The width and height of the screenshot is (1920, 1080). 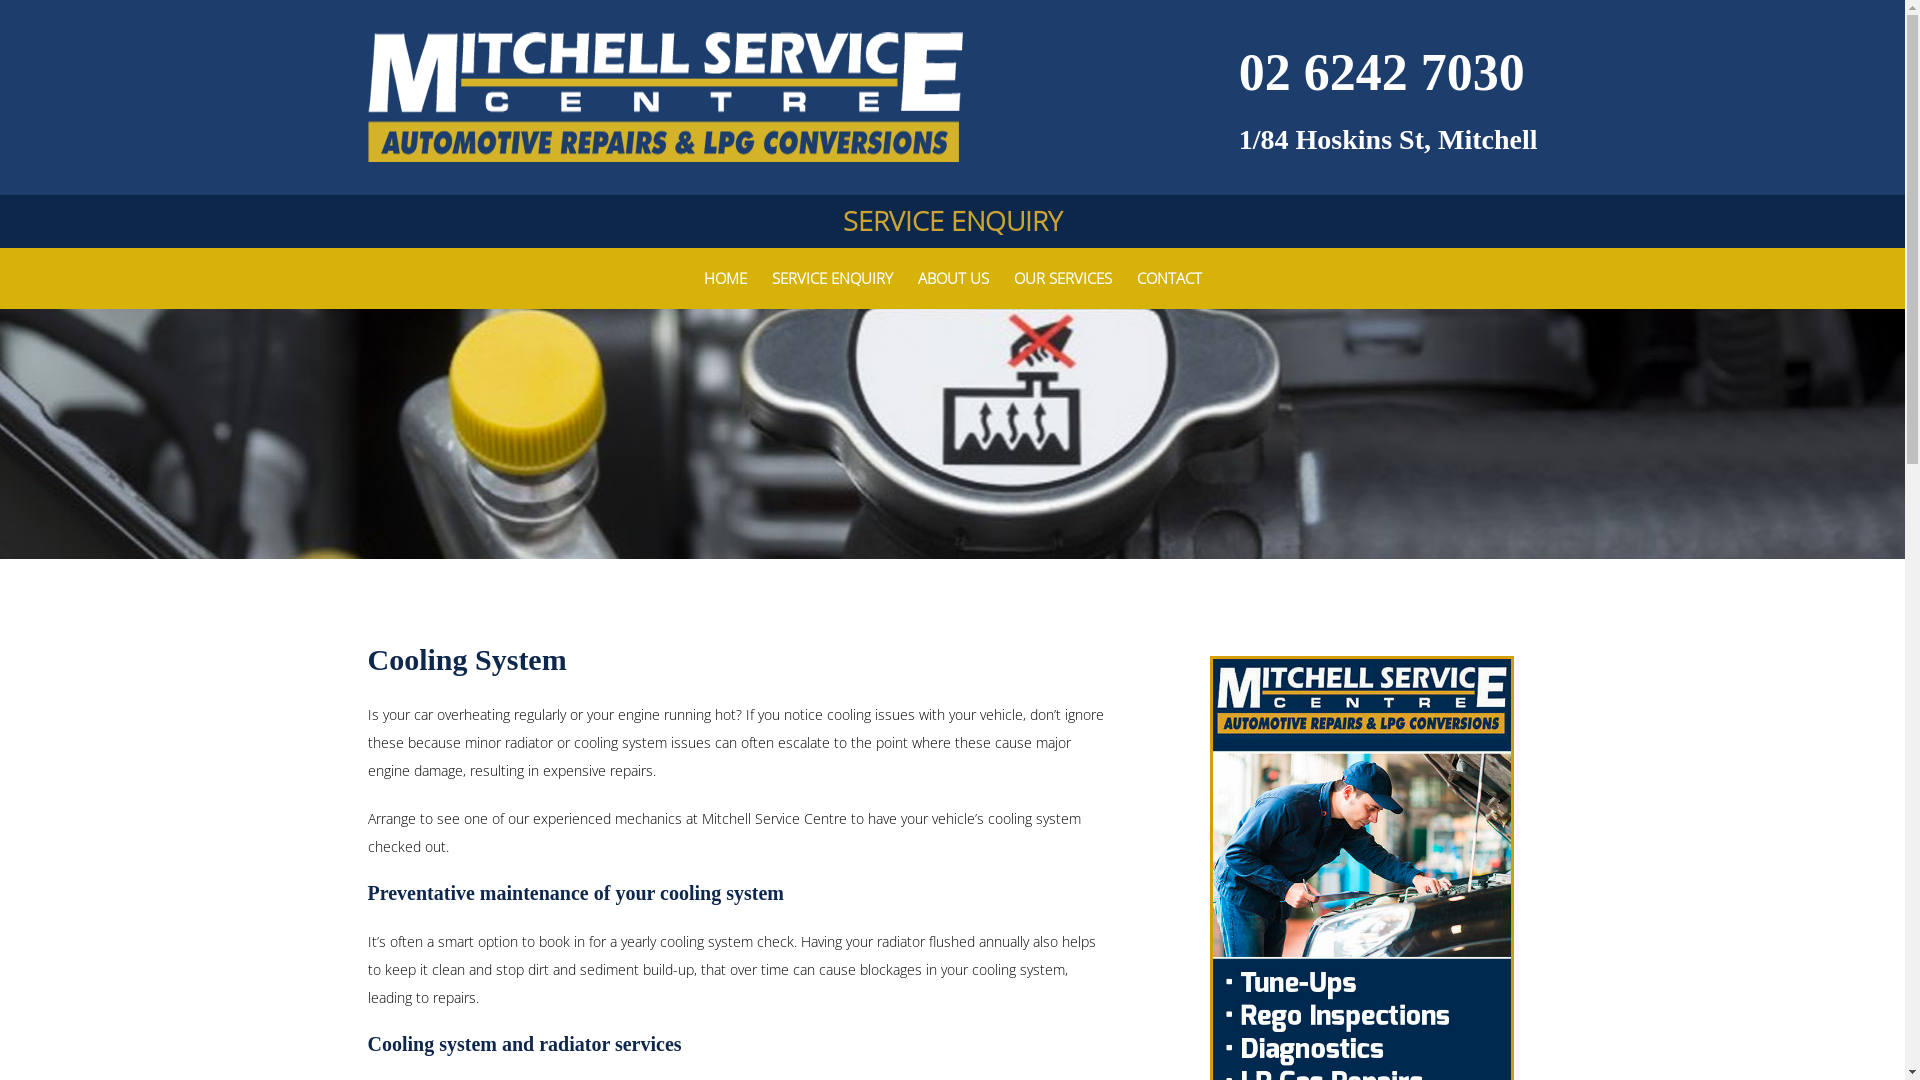 I want to click on SERVICE ENQUIRY, so click(x=832, y=278).